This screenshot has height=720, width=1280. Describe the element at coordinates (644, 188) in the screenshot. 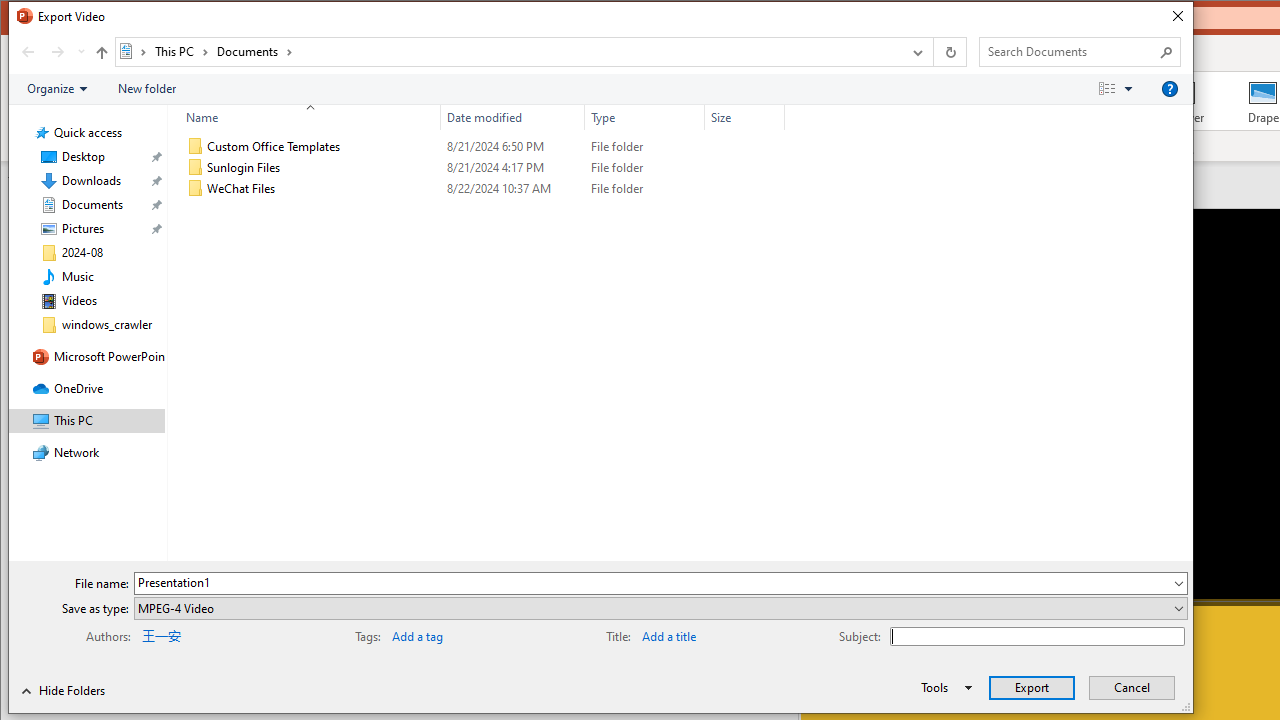

I see `Type` at that location.